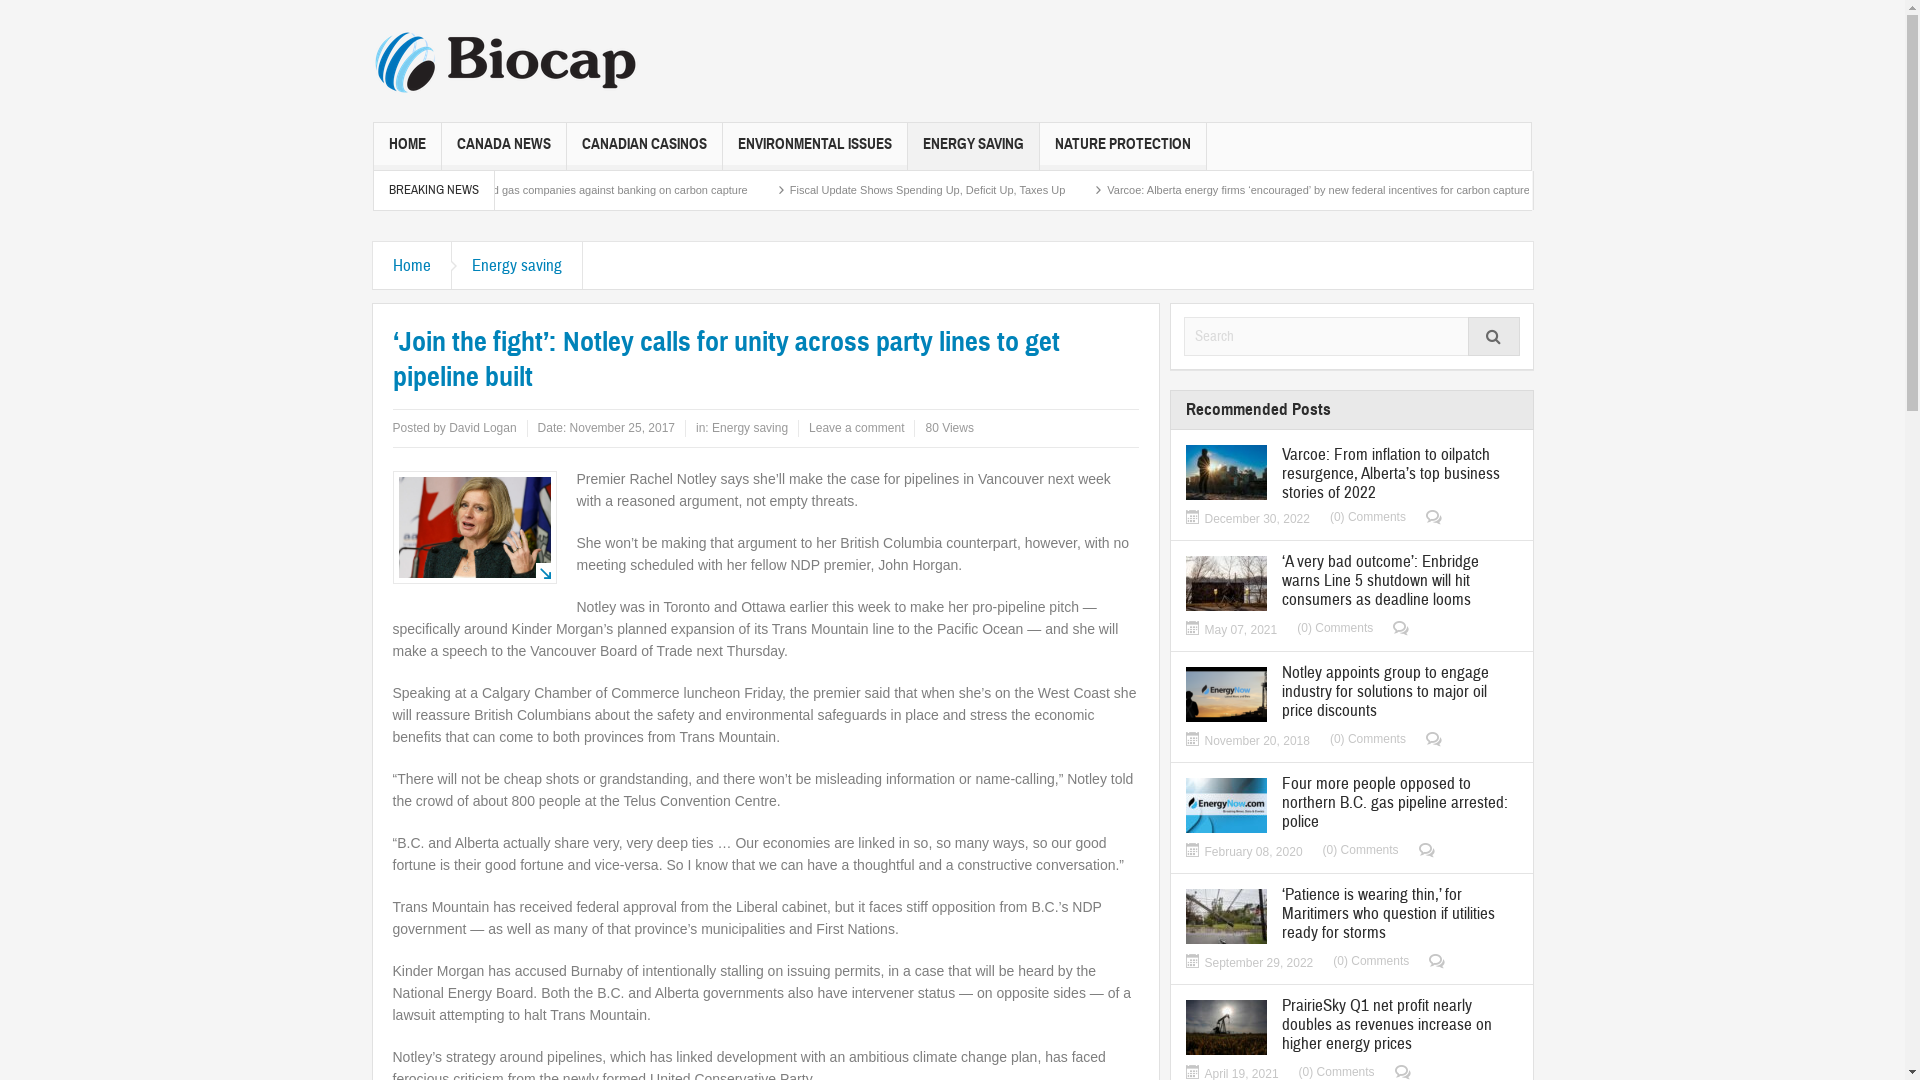  What do you see at coordinates (1494, 336) in the screenshot?
I see `Search` at bounding box center [1494, 336].